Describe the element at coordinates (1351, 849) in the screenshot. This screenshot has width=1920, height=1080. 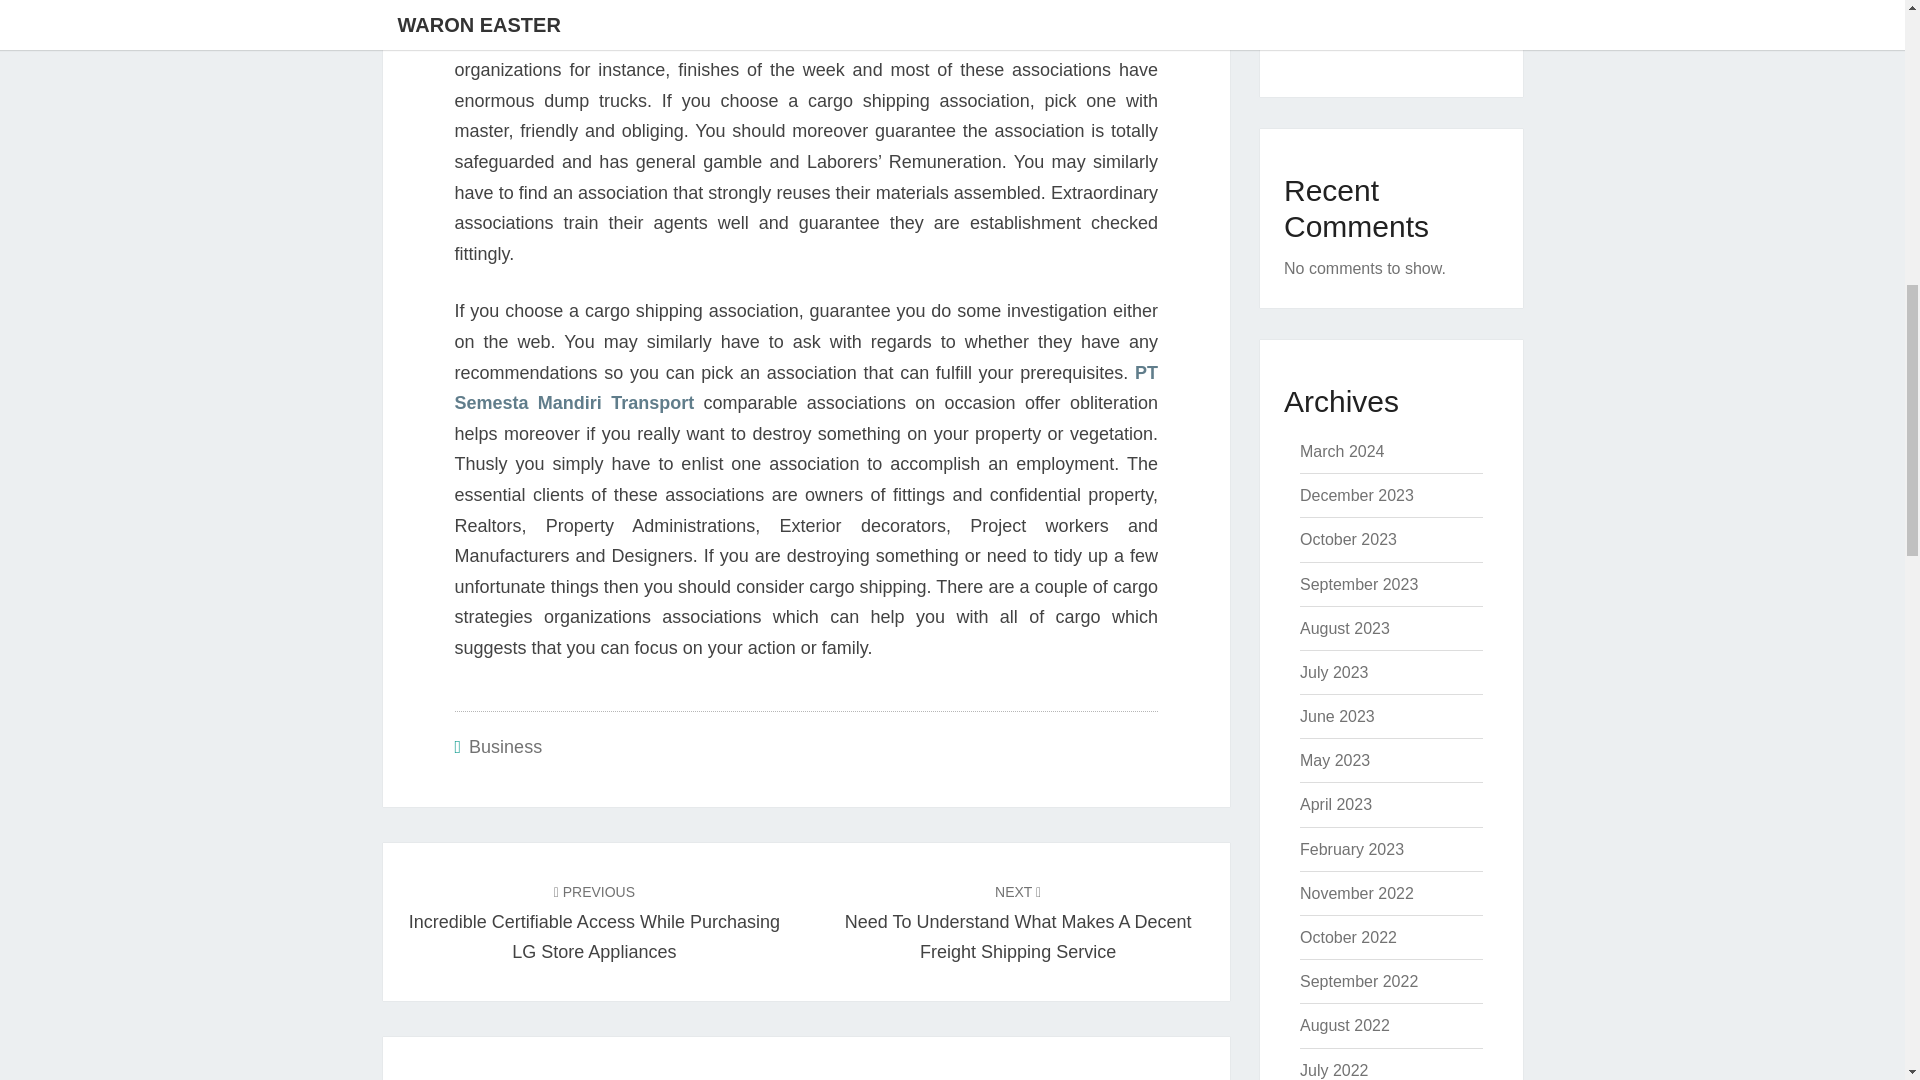
I see `February 2023` at that location.